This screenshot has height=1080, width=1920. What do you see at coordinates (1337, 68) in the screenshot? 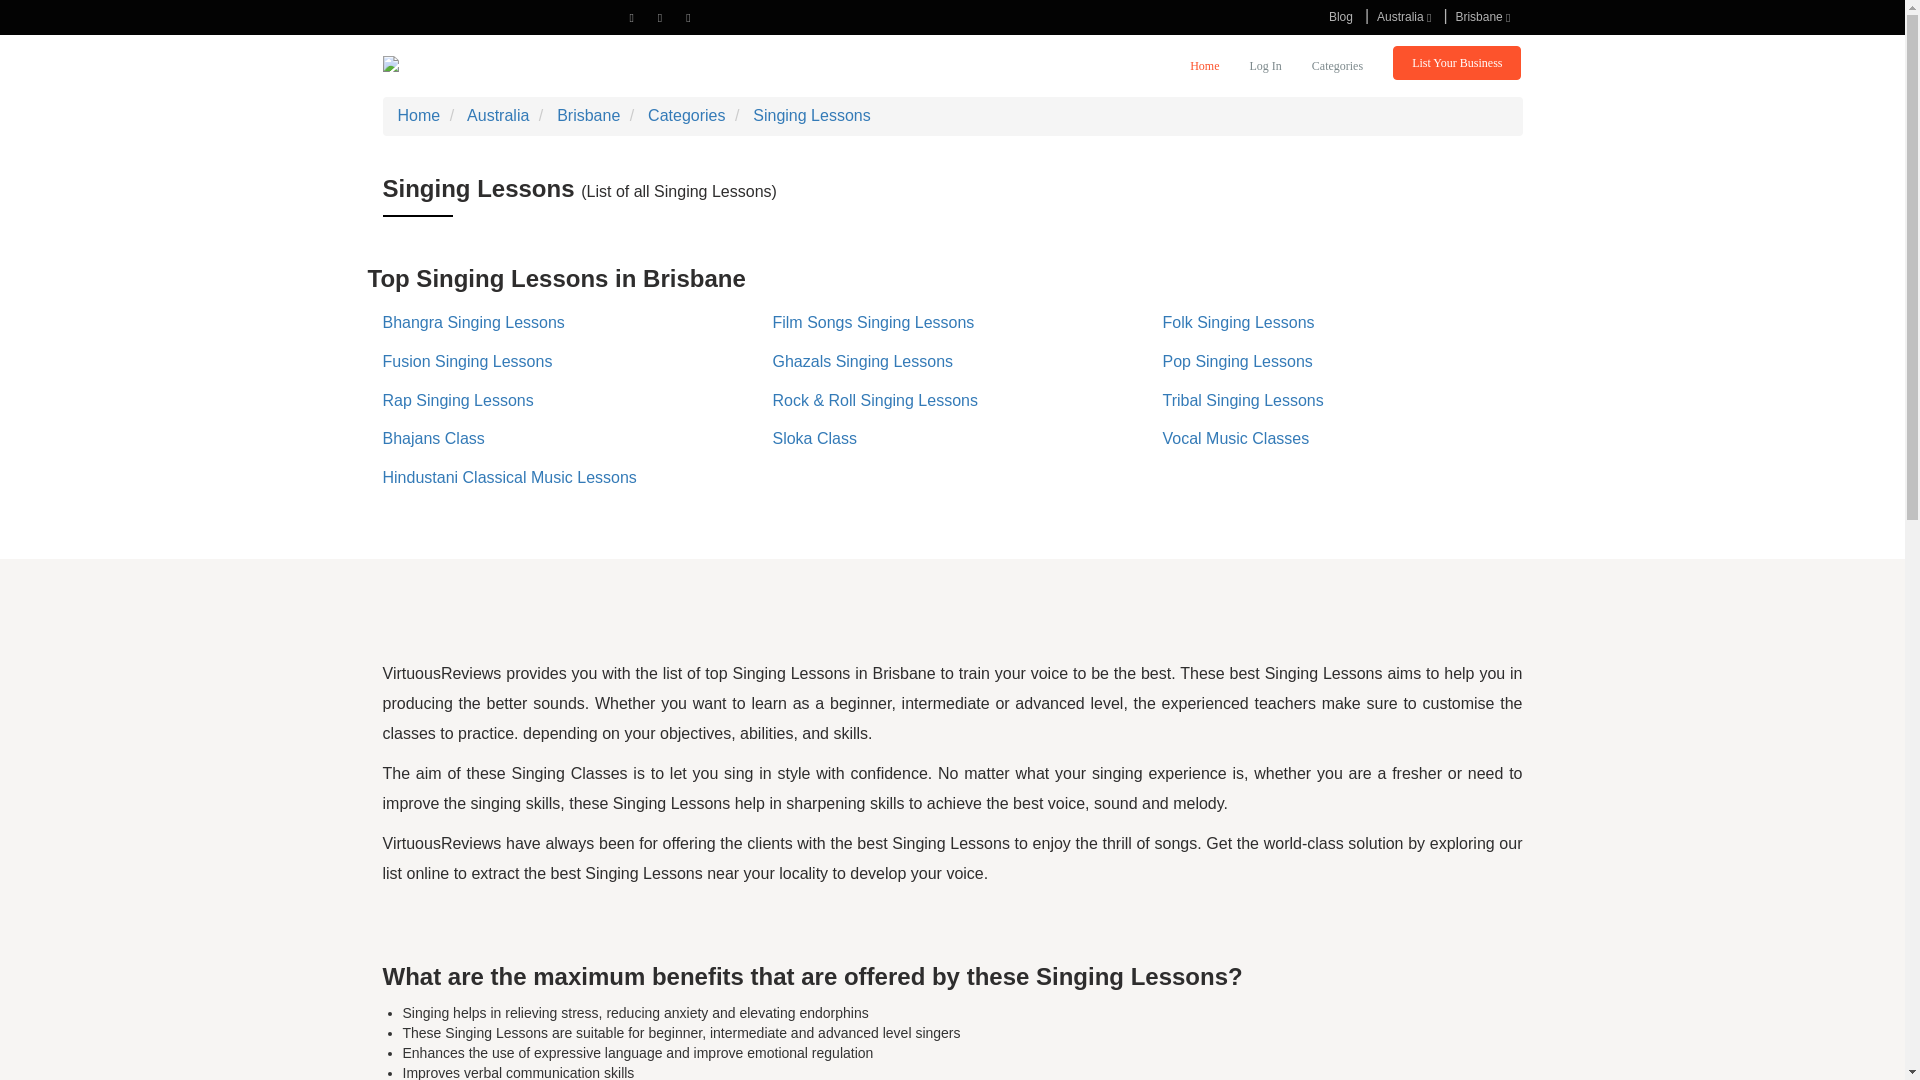
I see `Categories` at bounding box center [1337, 68].